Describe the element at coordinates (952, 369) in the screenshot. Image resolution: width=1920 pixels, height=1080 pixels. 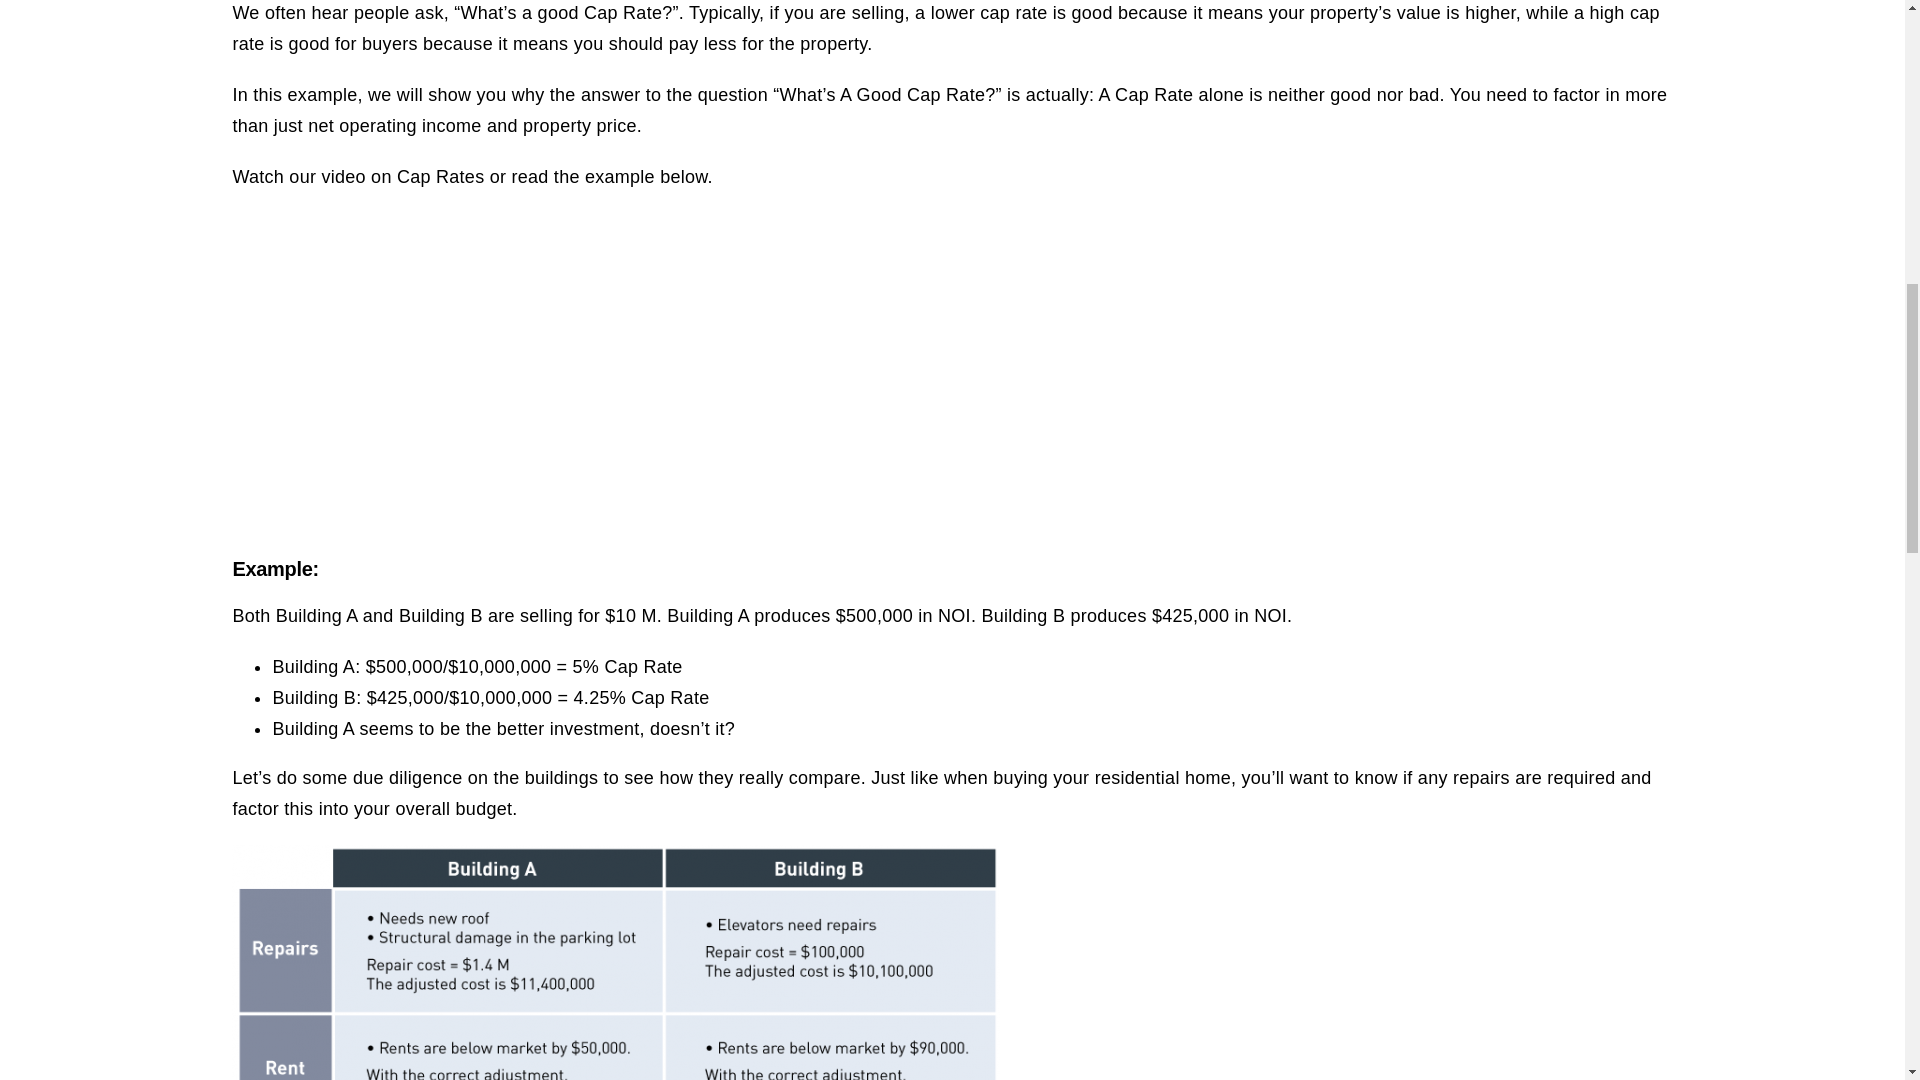
I see `YouTube video player` at that location.